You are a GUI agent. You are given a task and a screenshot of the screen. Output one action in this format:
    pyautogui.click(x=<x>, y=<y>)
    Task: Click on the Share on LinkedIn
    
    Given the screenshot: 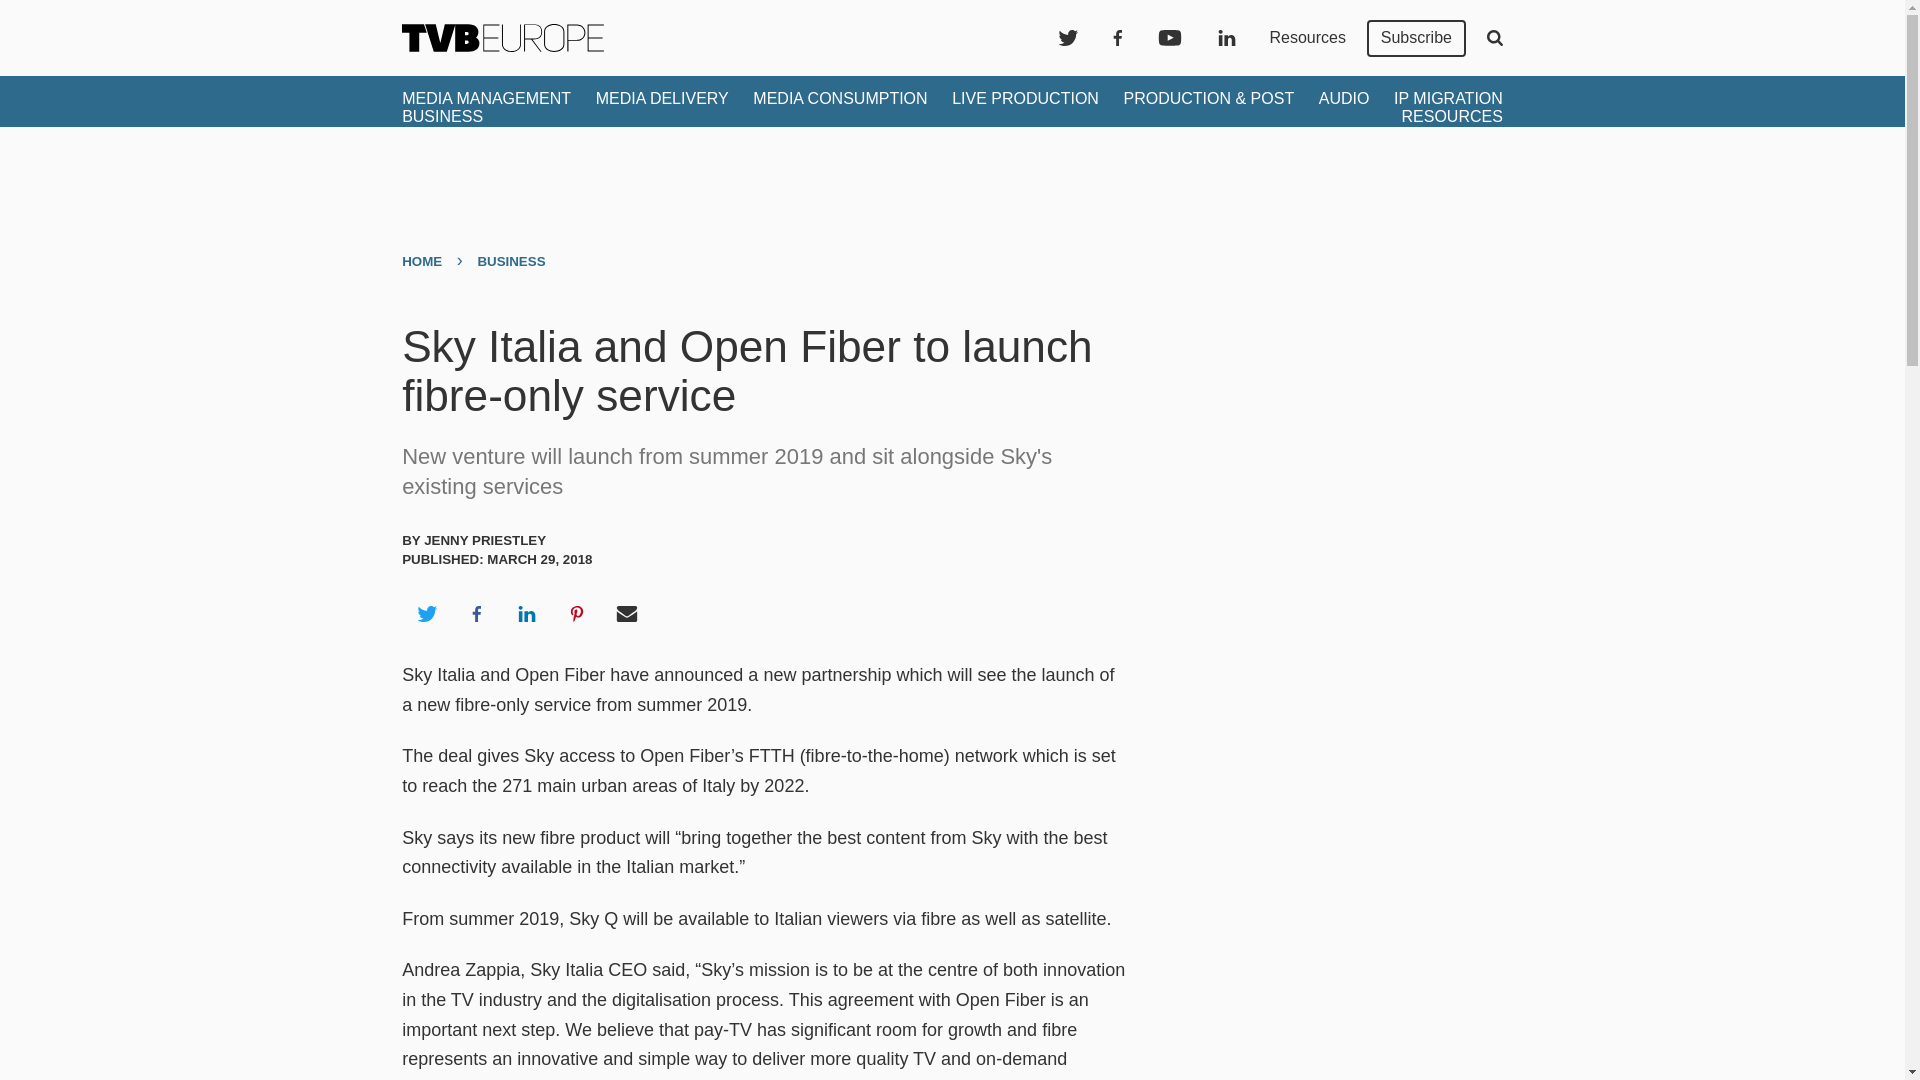 What is the action you would take?
    pyautogui.click(x=526, y=614)
    